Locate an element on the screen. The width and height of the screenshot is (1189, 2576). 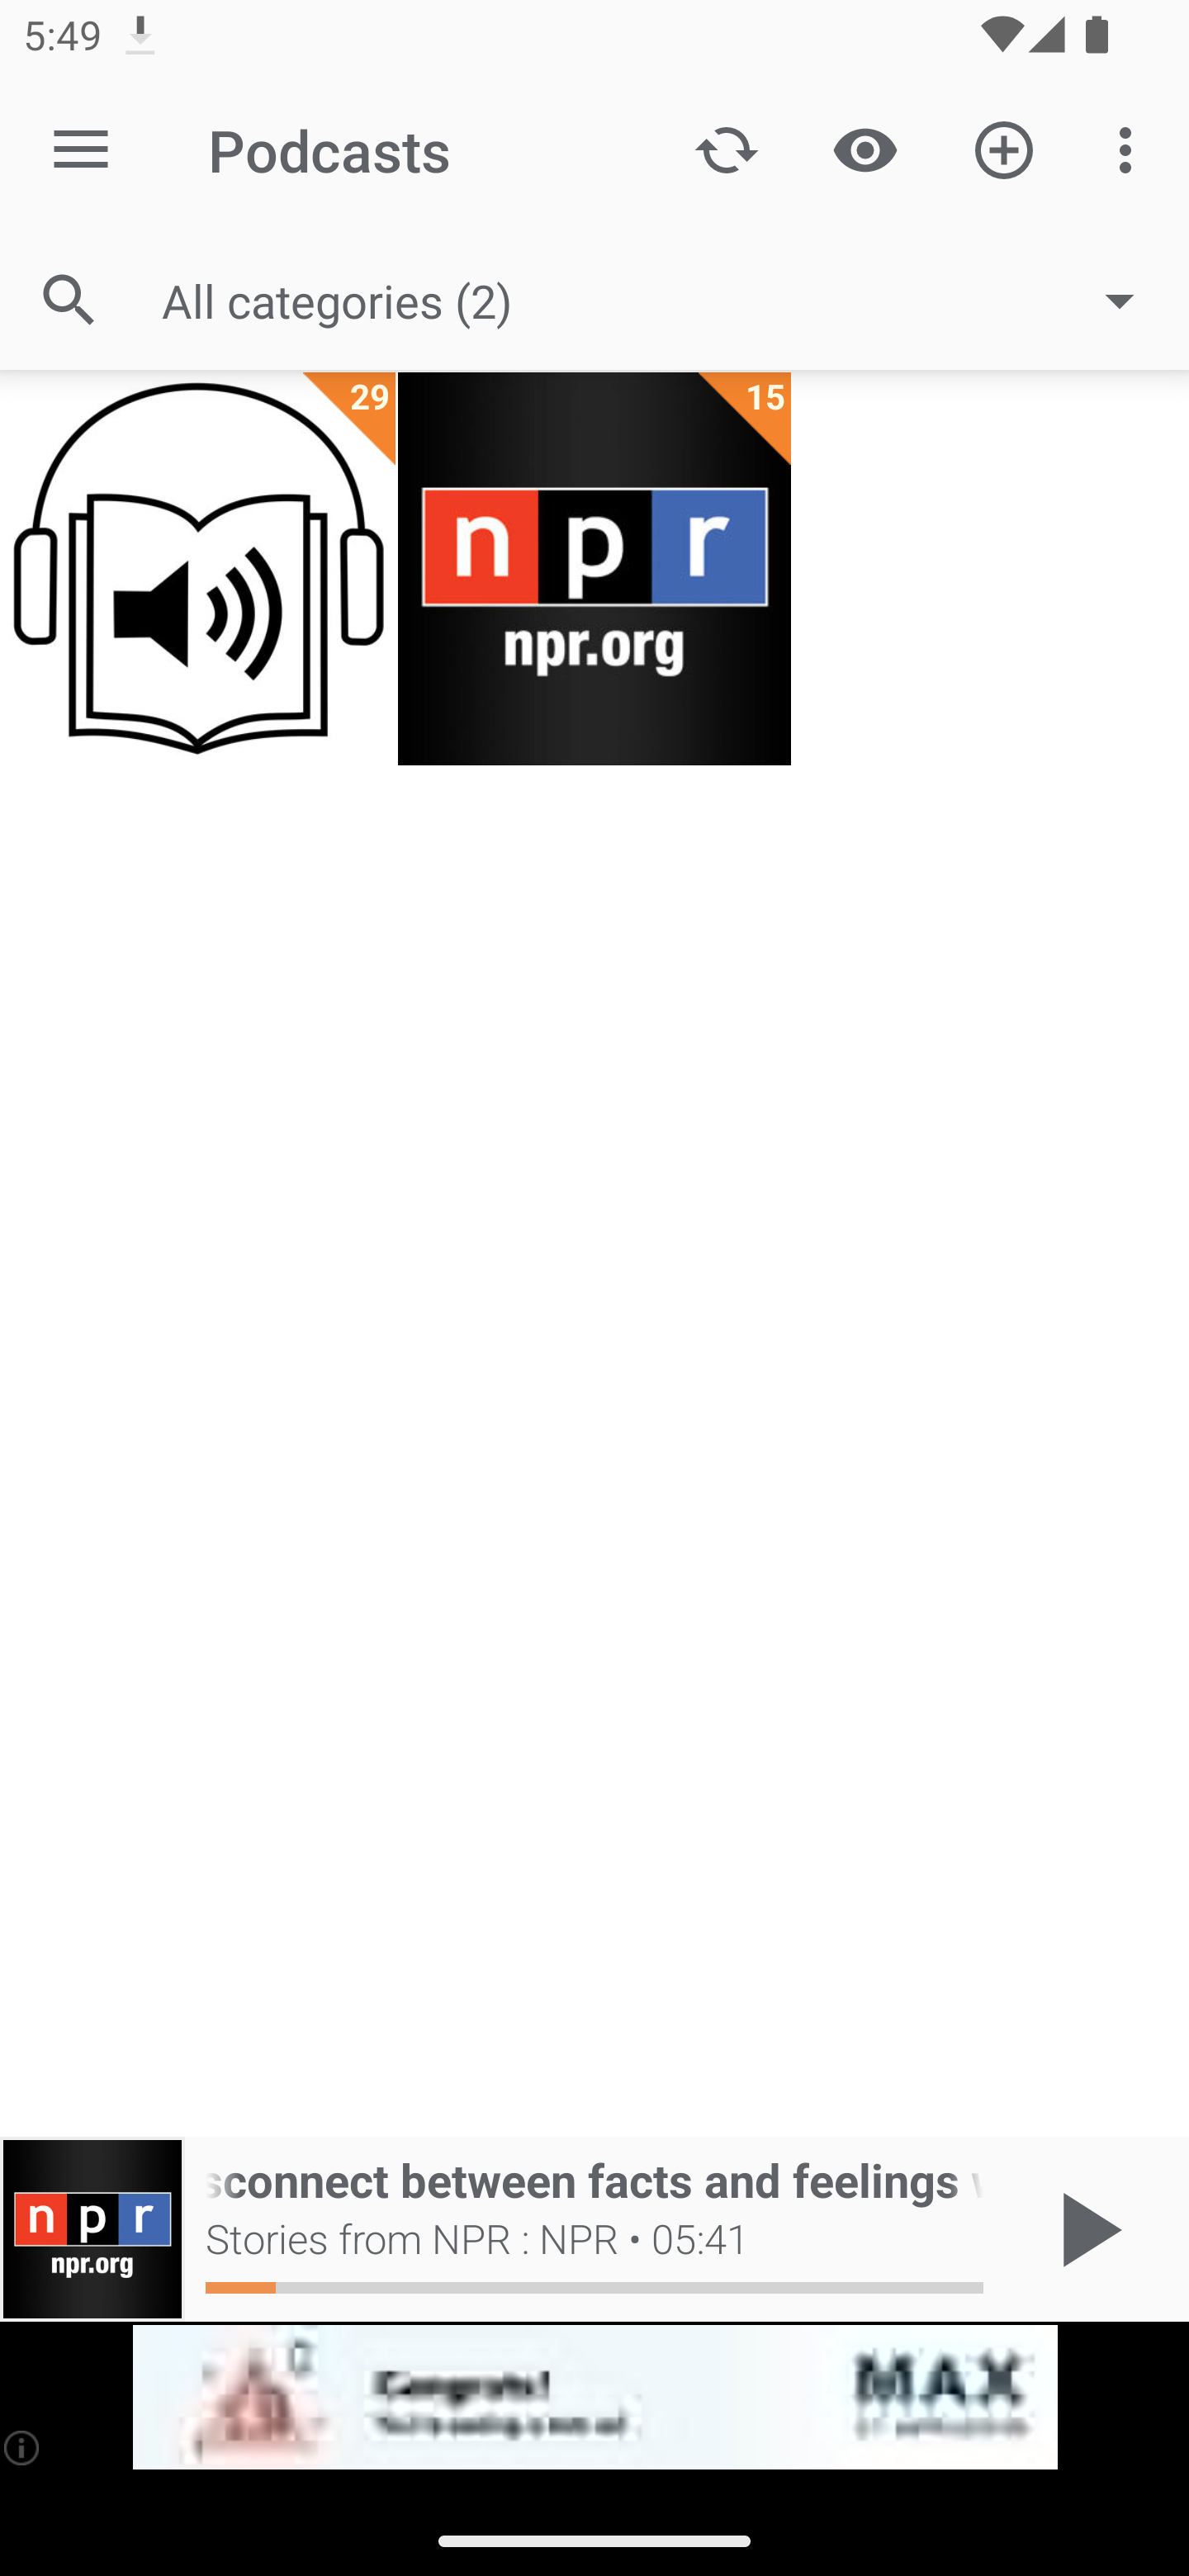
Play / Pause is located at coordinates (1085, 2229).